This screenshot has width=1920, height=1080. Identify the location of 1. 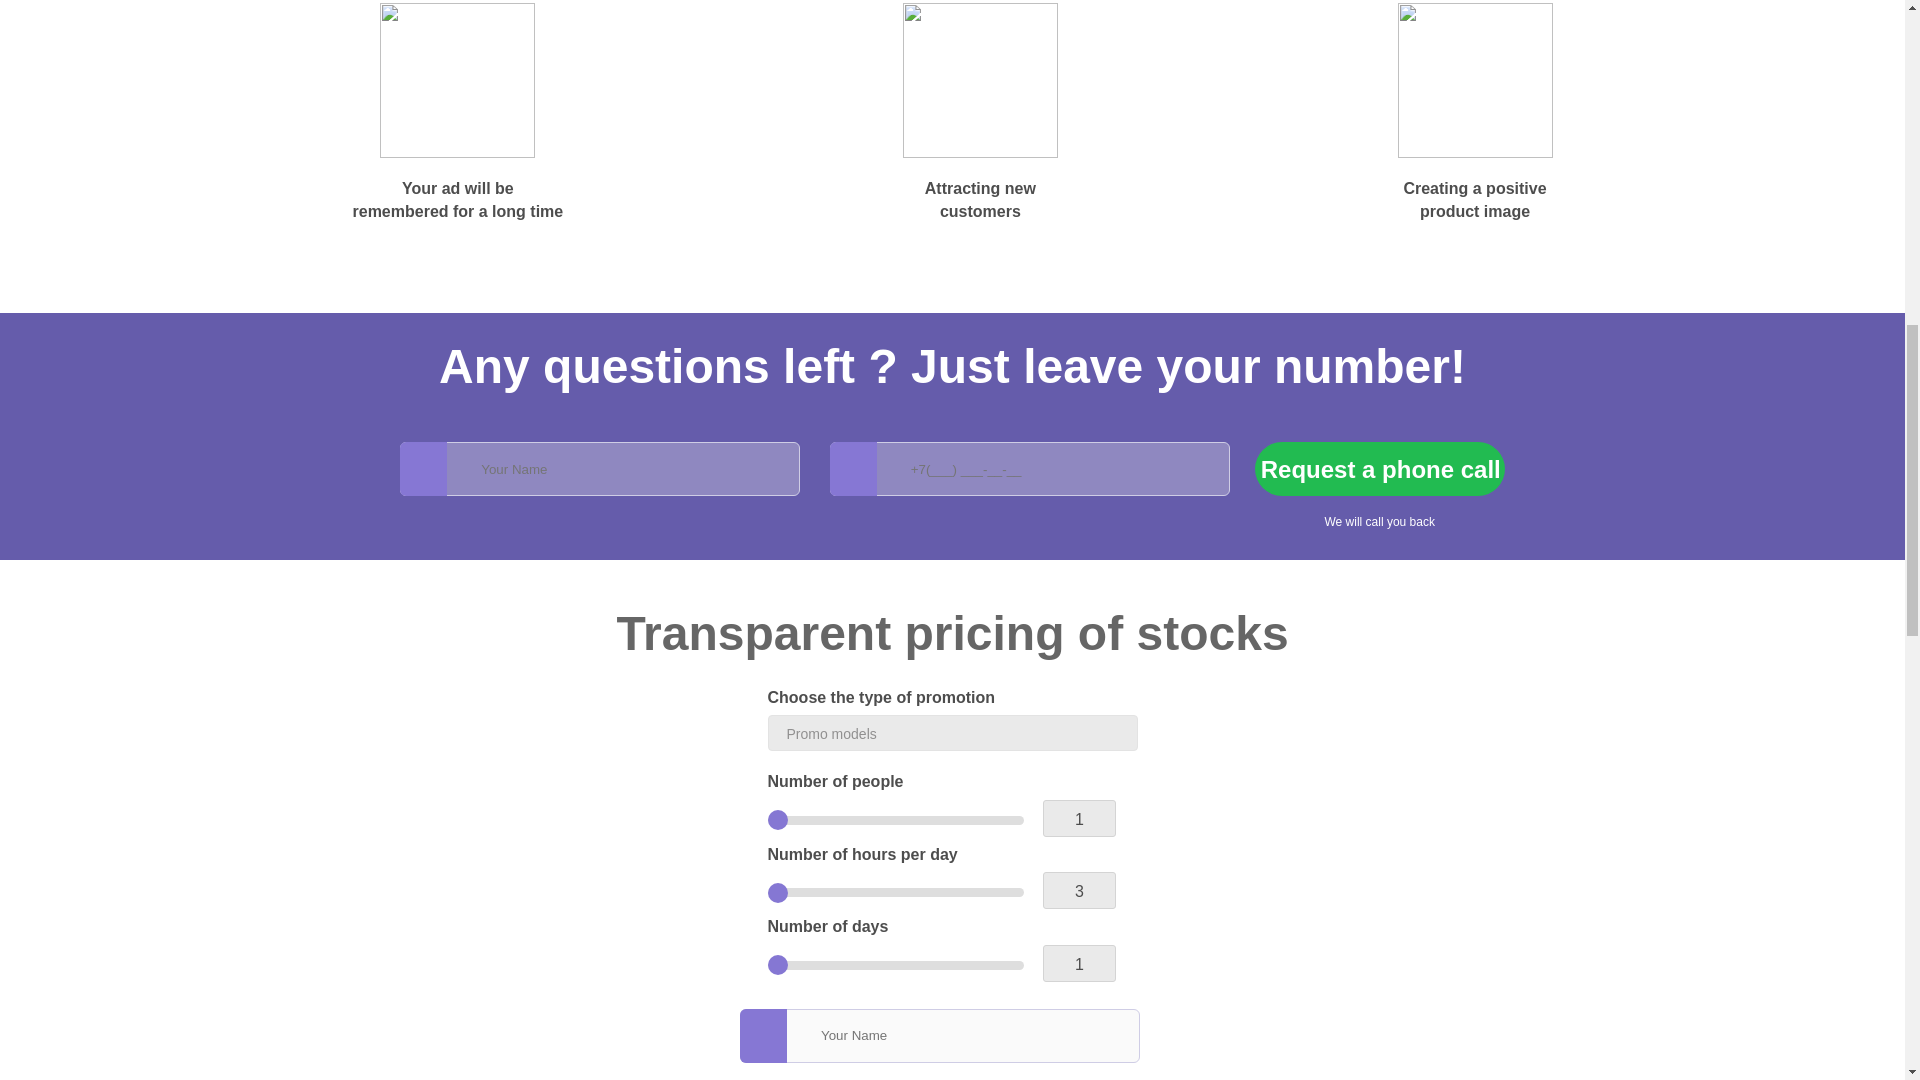
(896, 965).